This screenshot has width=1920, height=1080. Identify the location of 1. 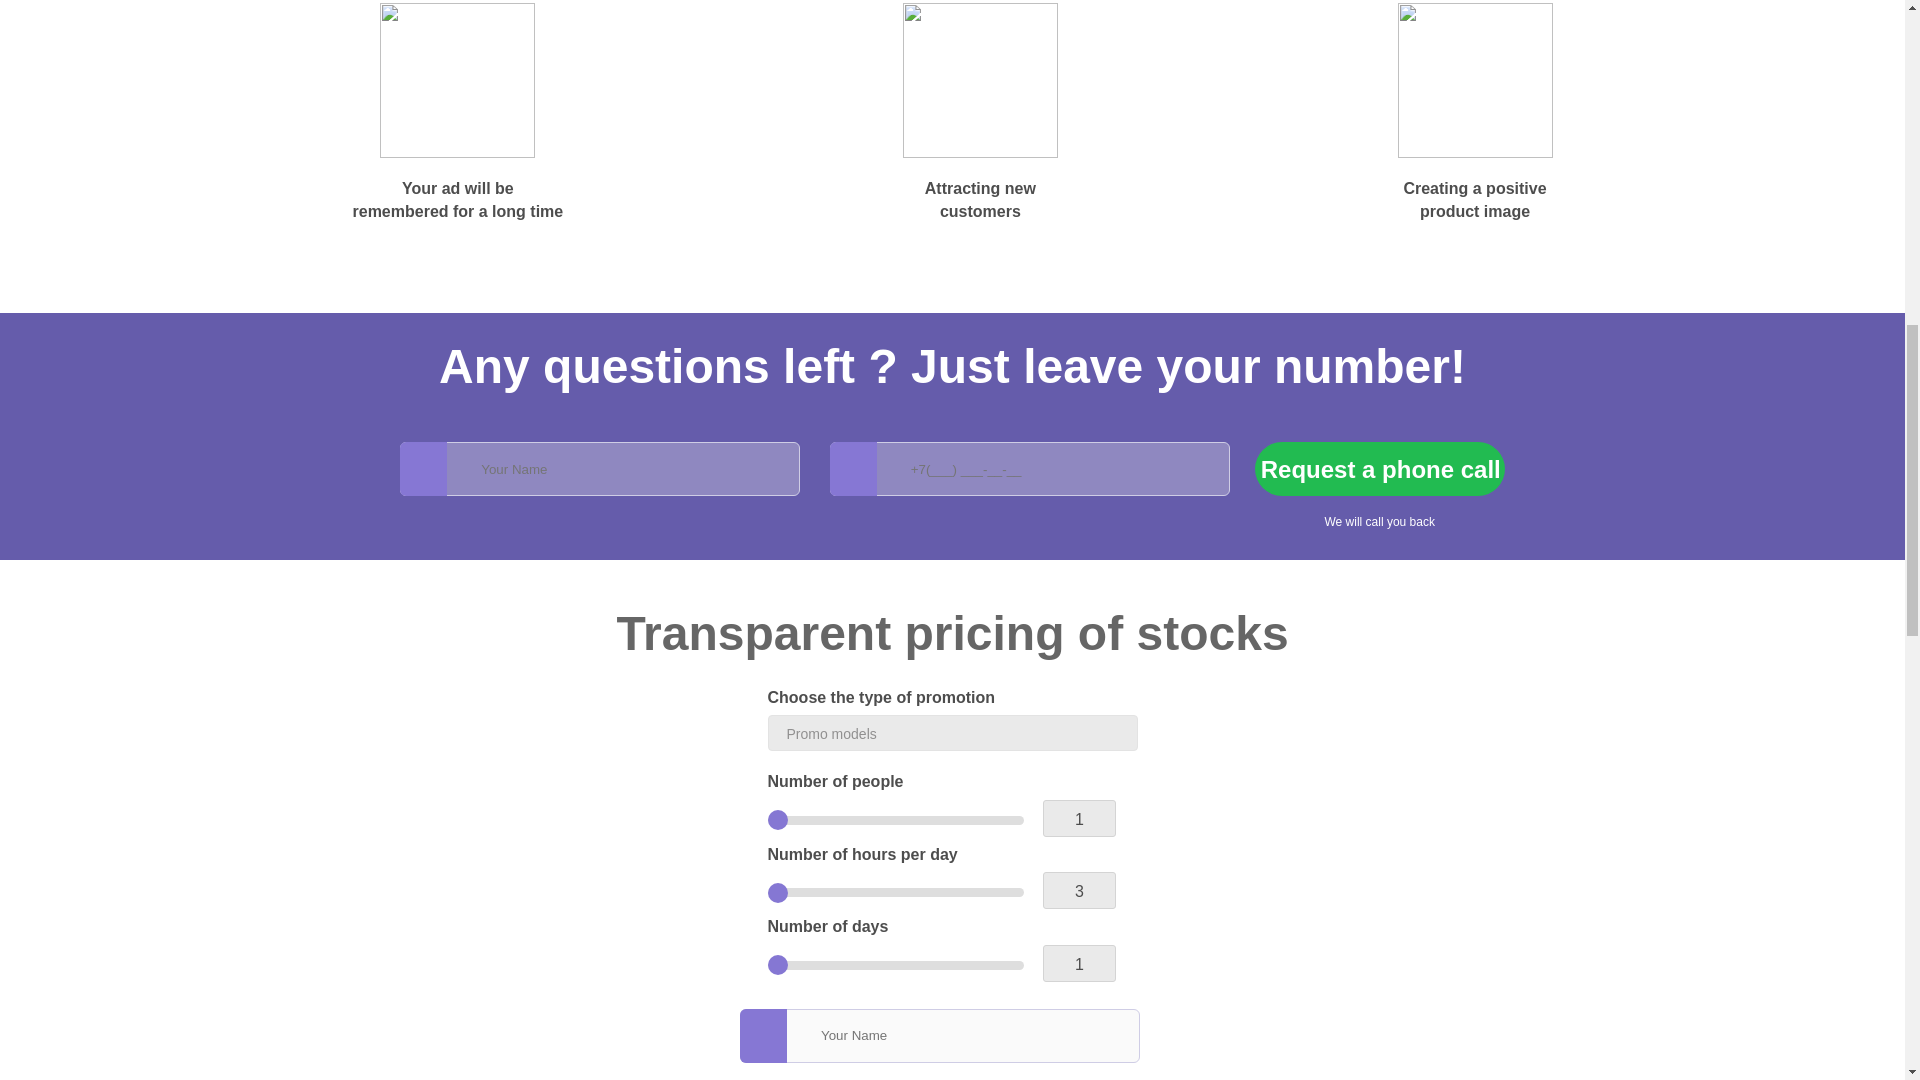
(896, 965).